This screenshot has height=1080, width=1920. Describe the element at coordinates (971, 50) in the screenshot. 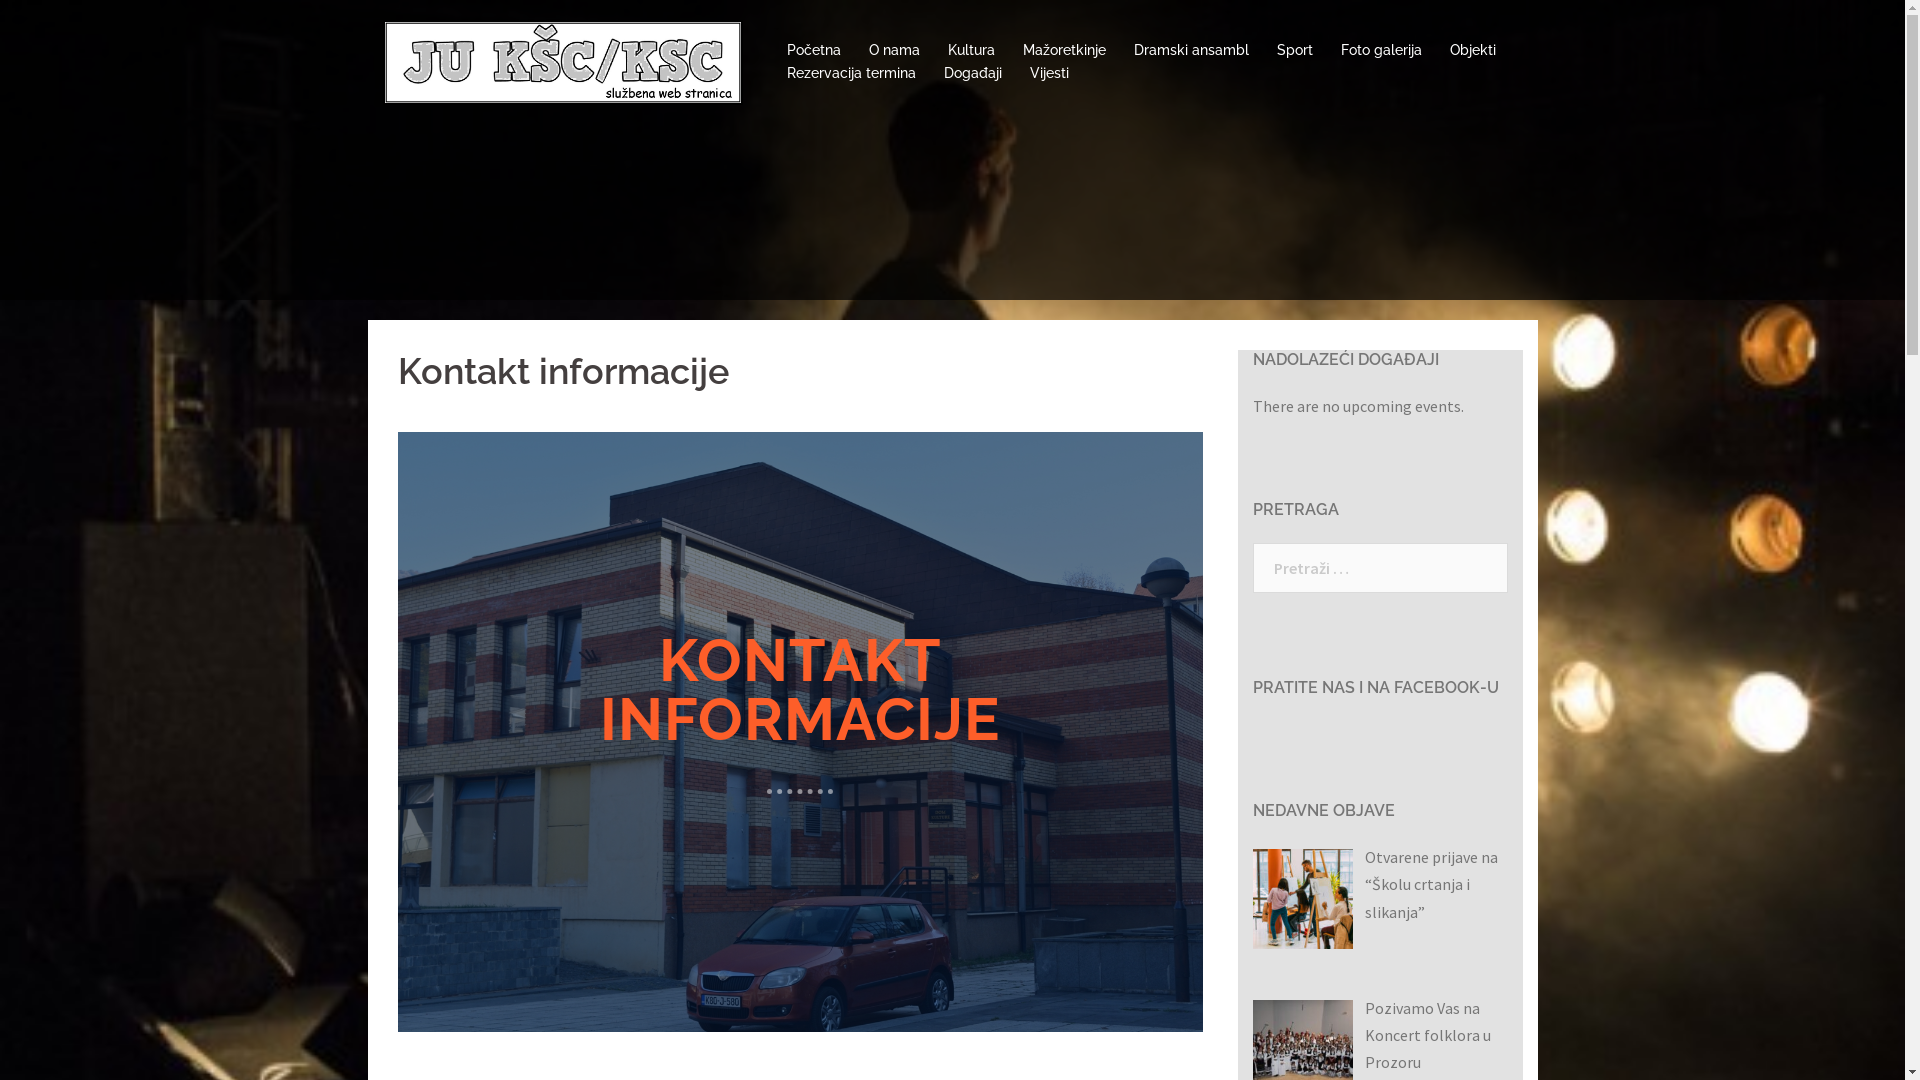

I see `Kultura` at that location.